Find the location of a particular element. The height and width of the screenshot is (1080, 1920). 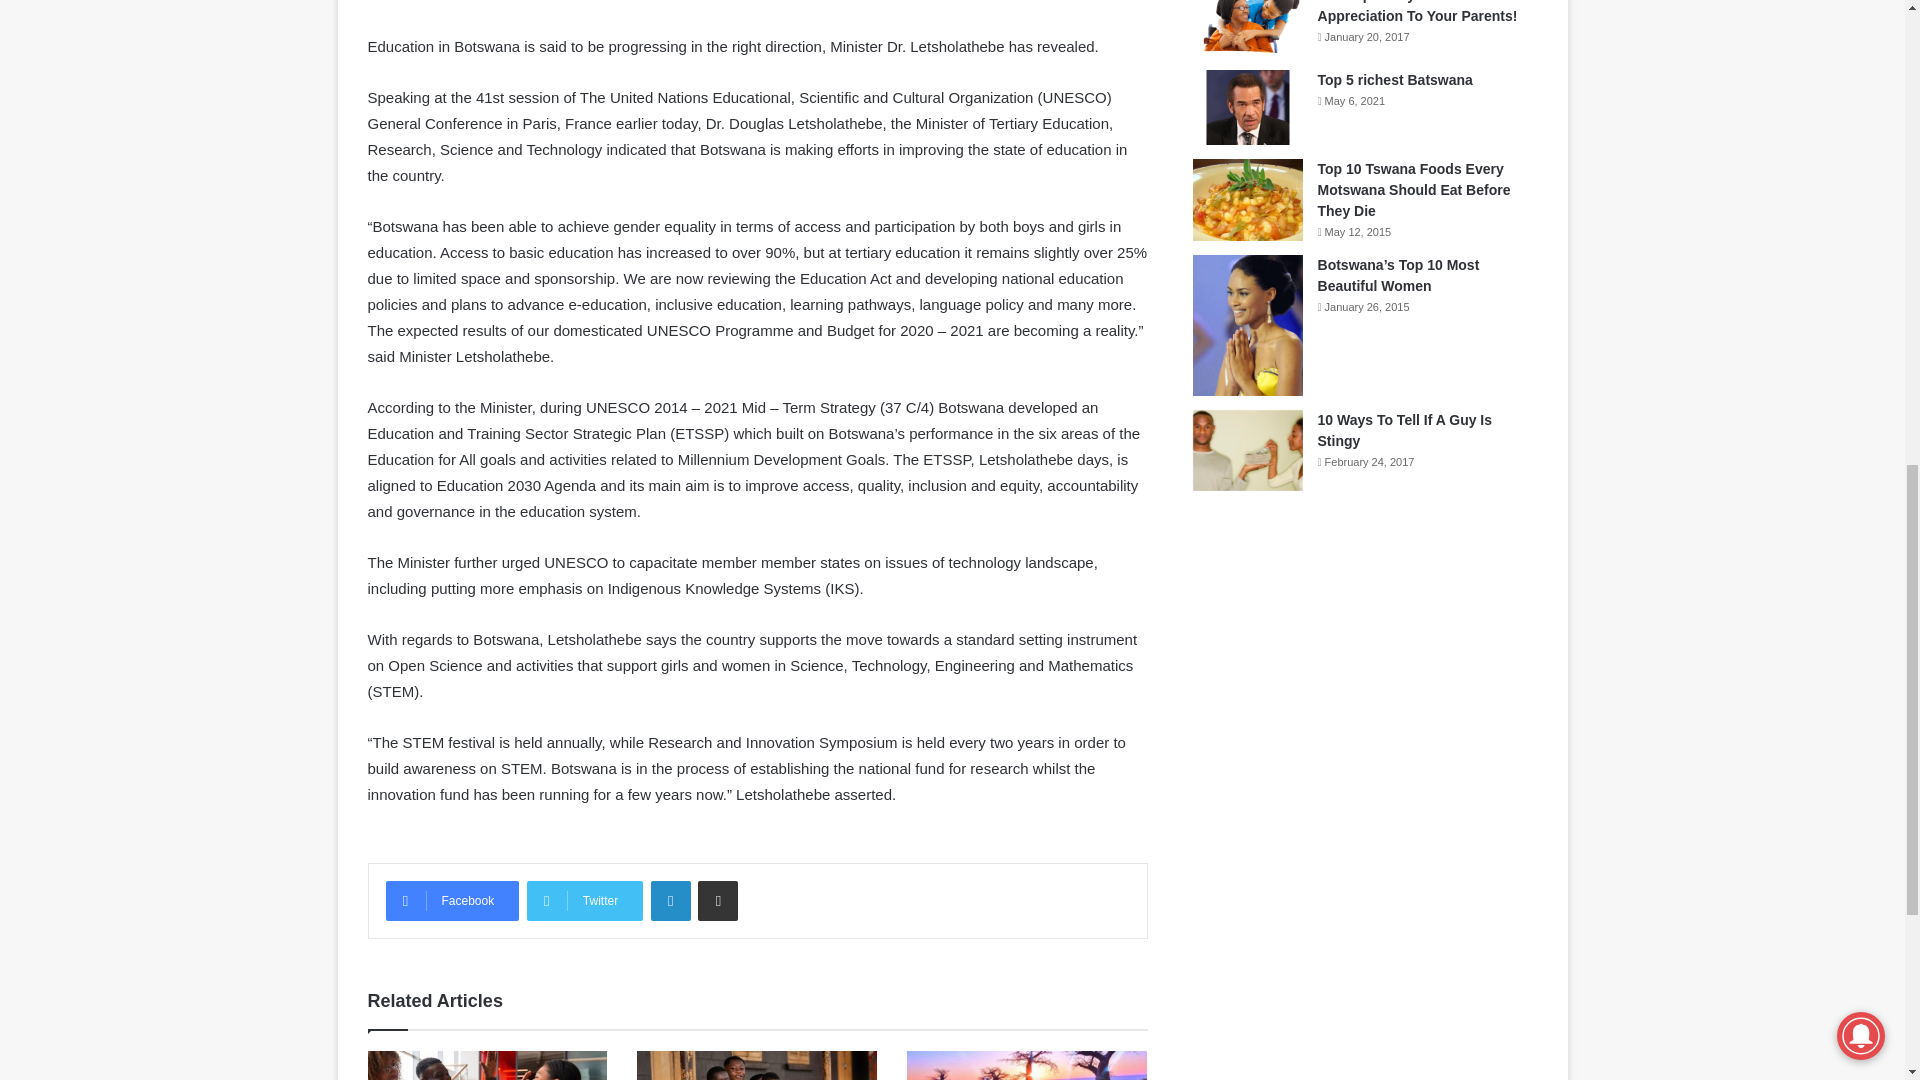

LinkedIn is located at coordinates (670, 901).